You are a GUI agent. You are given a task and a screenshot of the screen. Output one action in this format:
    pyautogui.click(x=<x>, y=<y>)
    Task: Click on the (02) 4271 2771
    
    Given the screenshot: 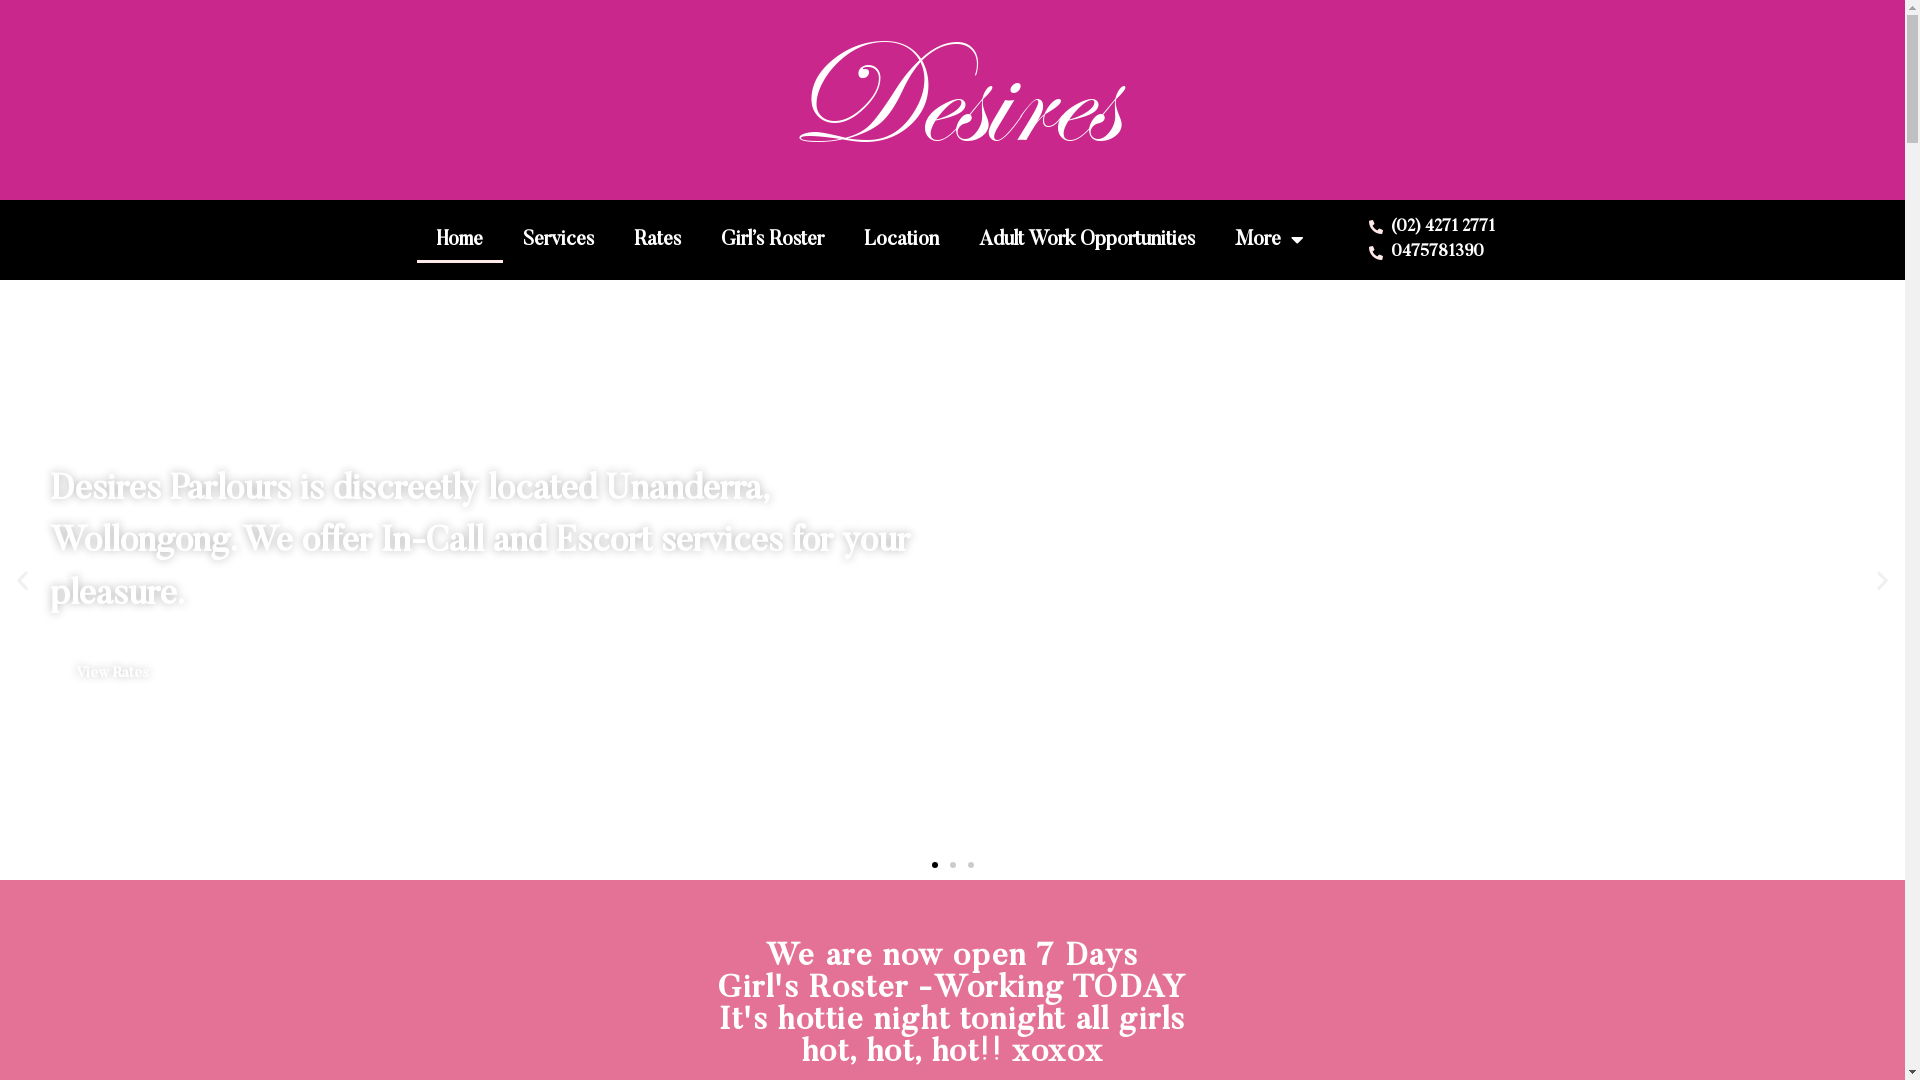 What is the action you would take?
    pyautogui.click(x=1440, y=227)
    